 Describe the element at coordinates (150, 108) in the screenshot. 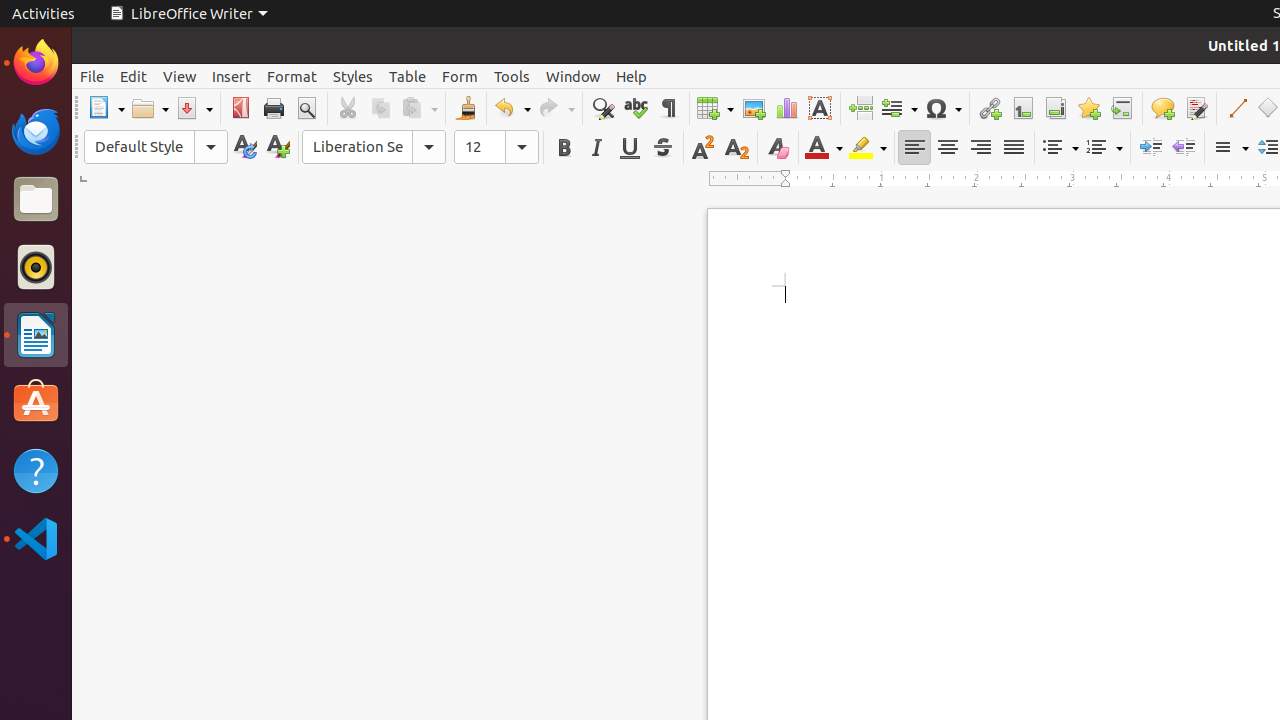

I see `Open` at that location.